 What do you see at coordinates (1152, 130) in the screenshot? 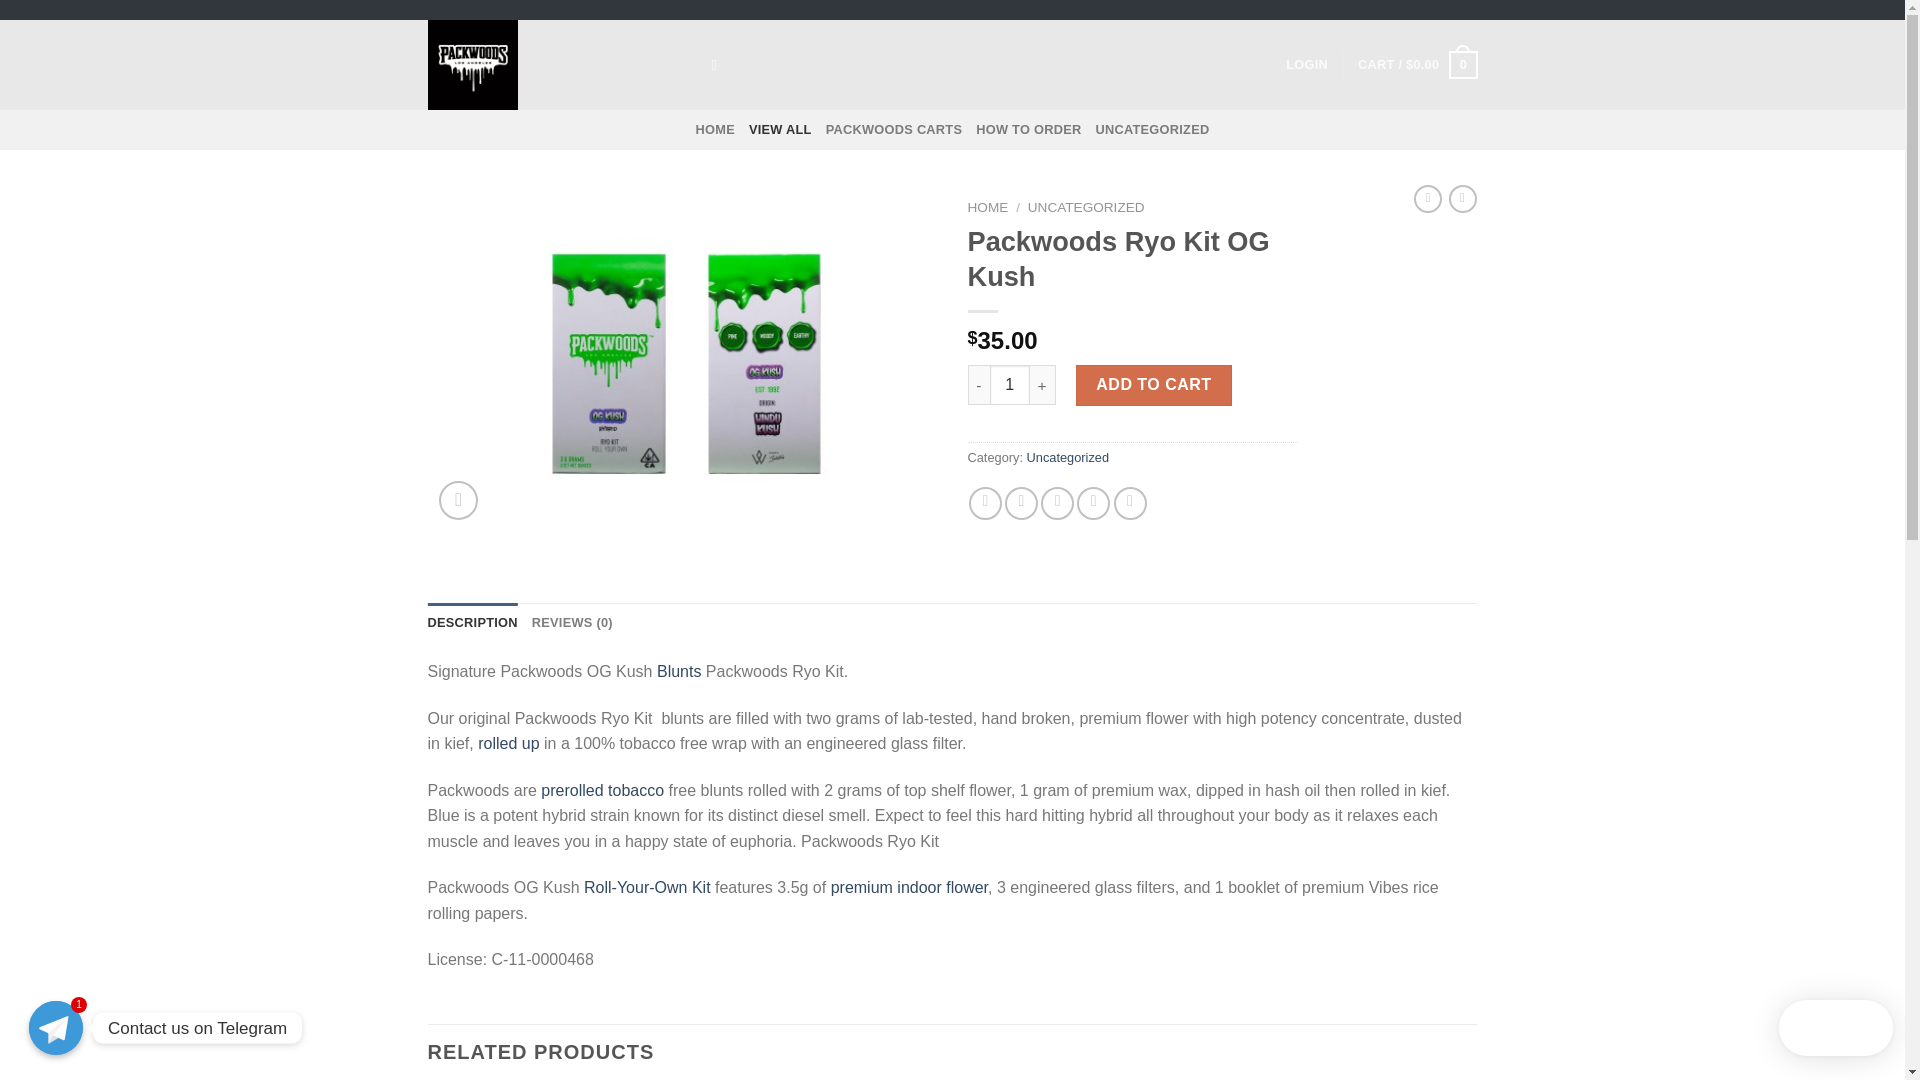
I see `UNCATEGORIZED` at bounding box center [1152, 130].